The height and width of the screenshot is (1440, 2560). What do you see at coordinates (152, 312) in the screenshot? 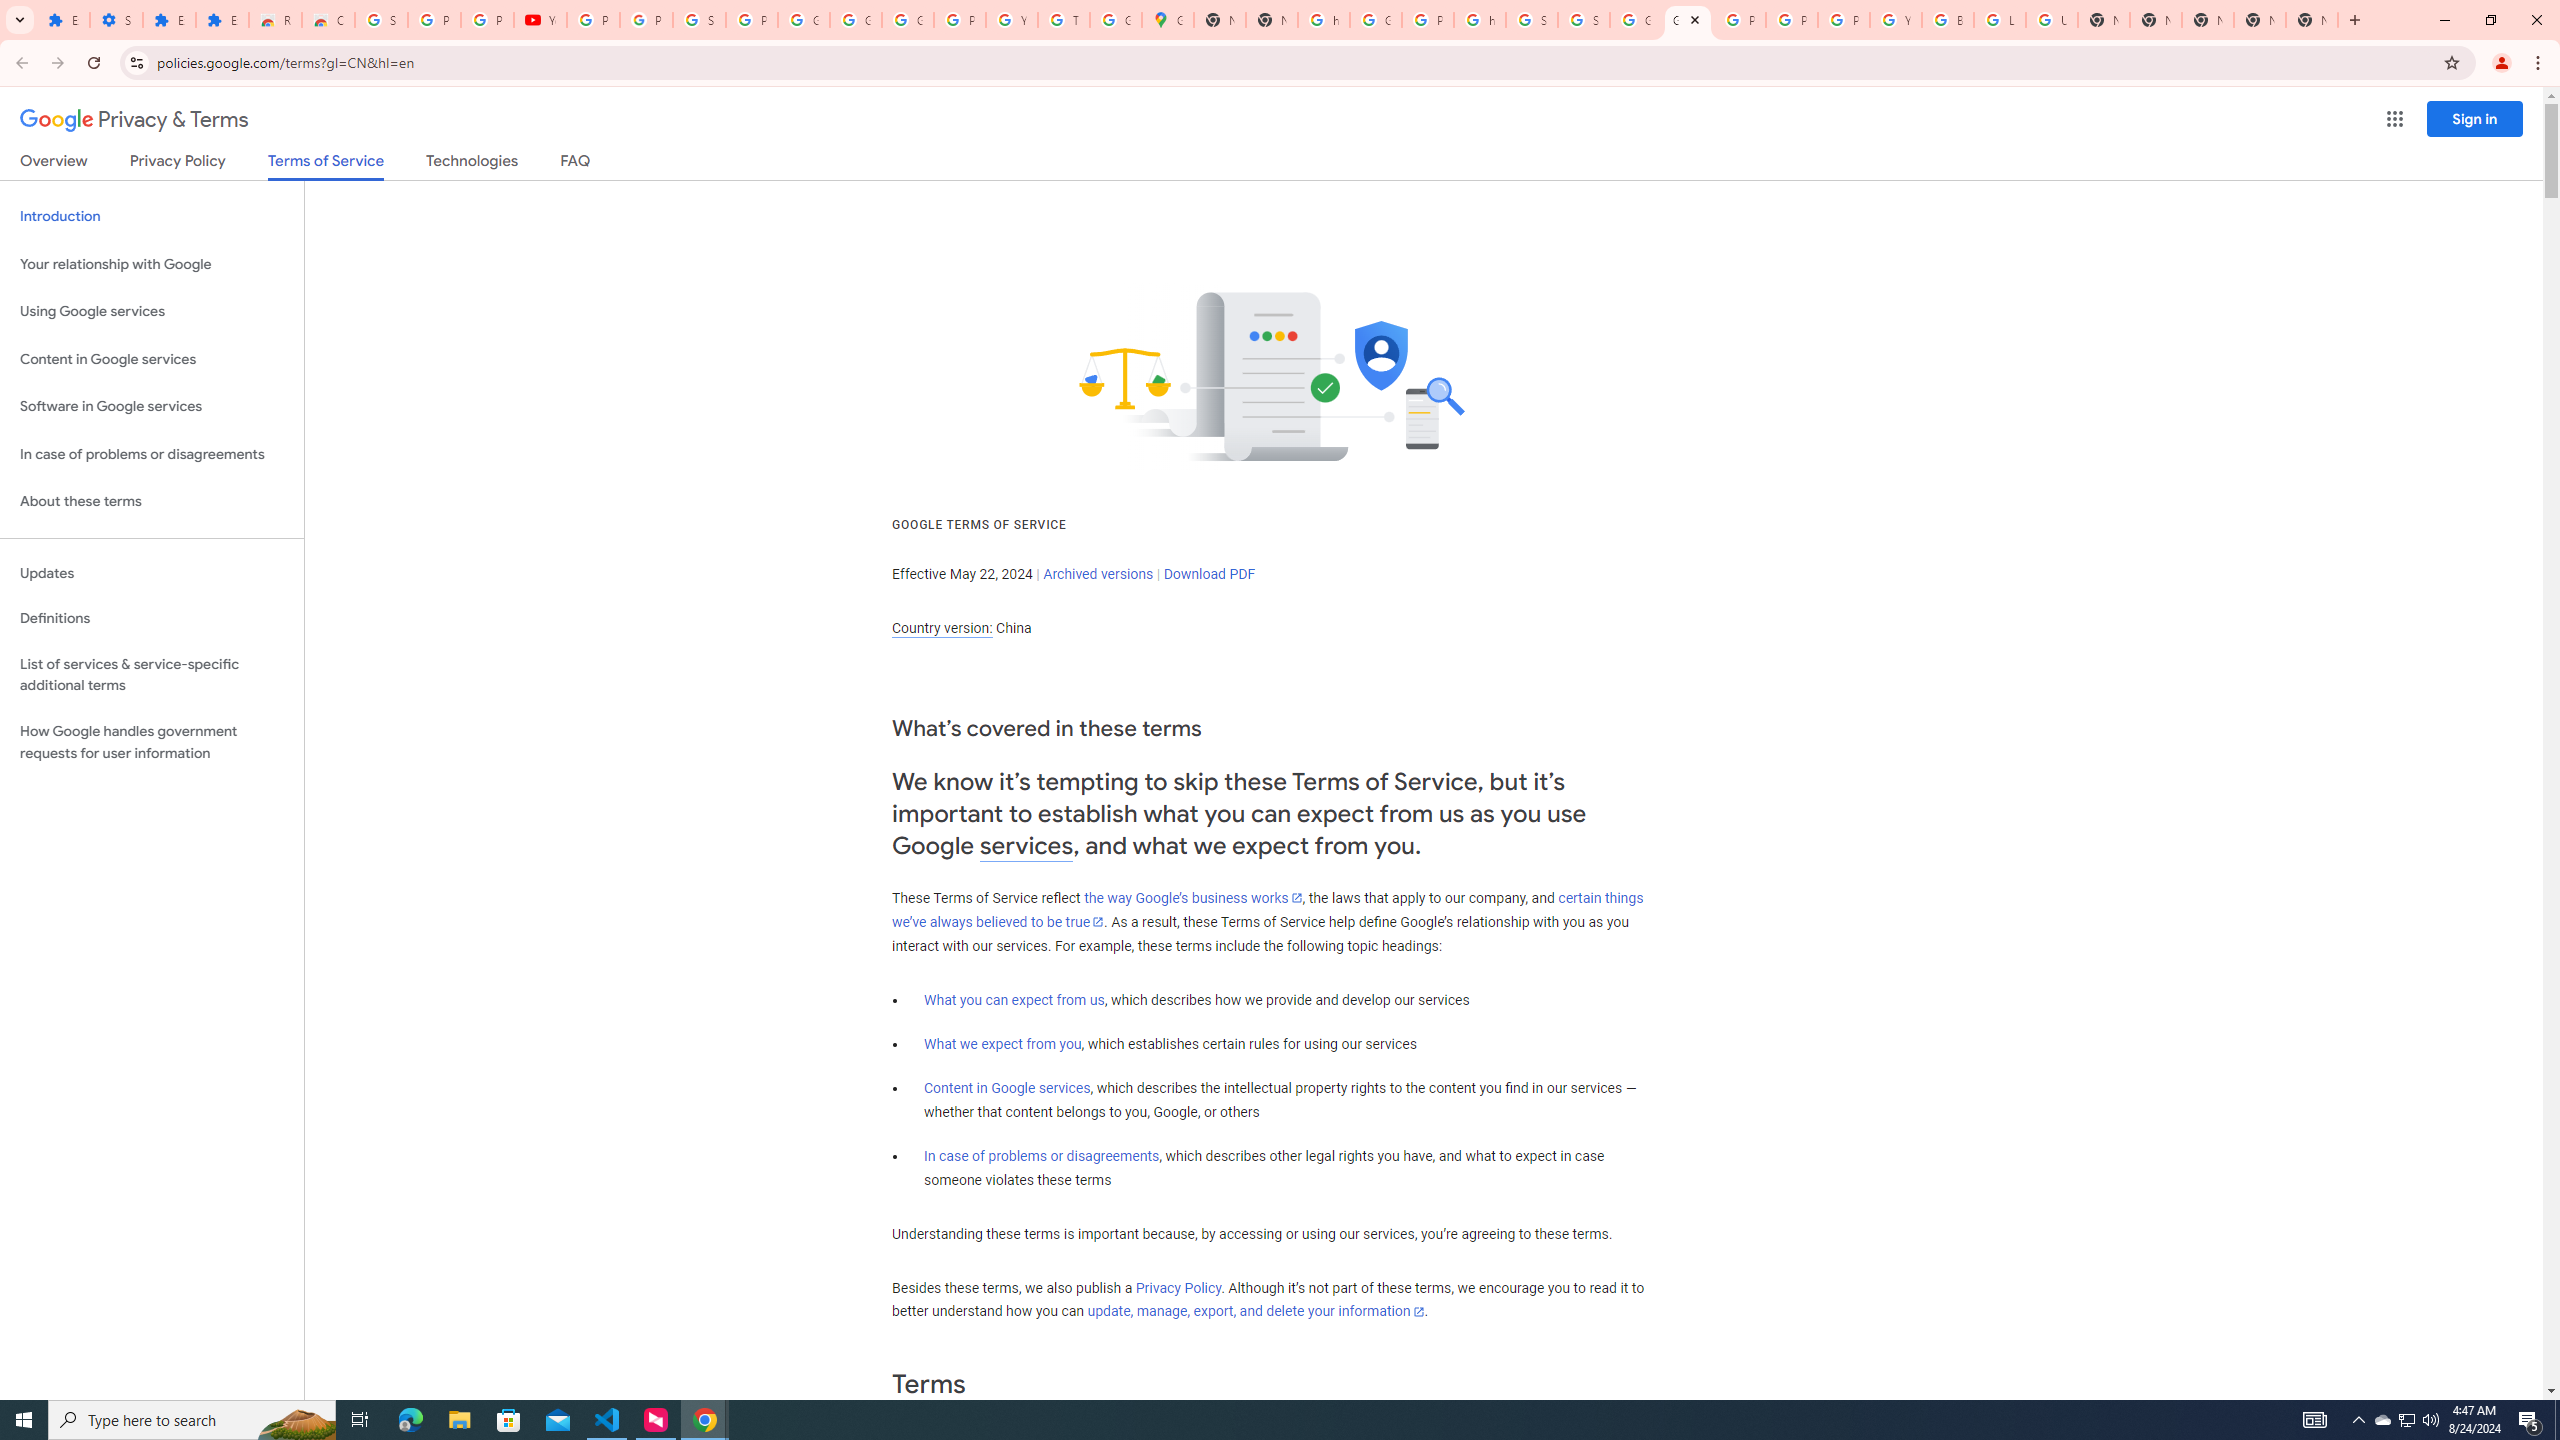
I see `Using Google services` at bounding box center [152, 312].